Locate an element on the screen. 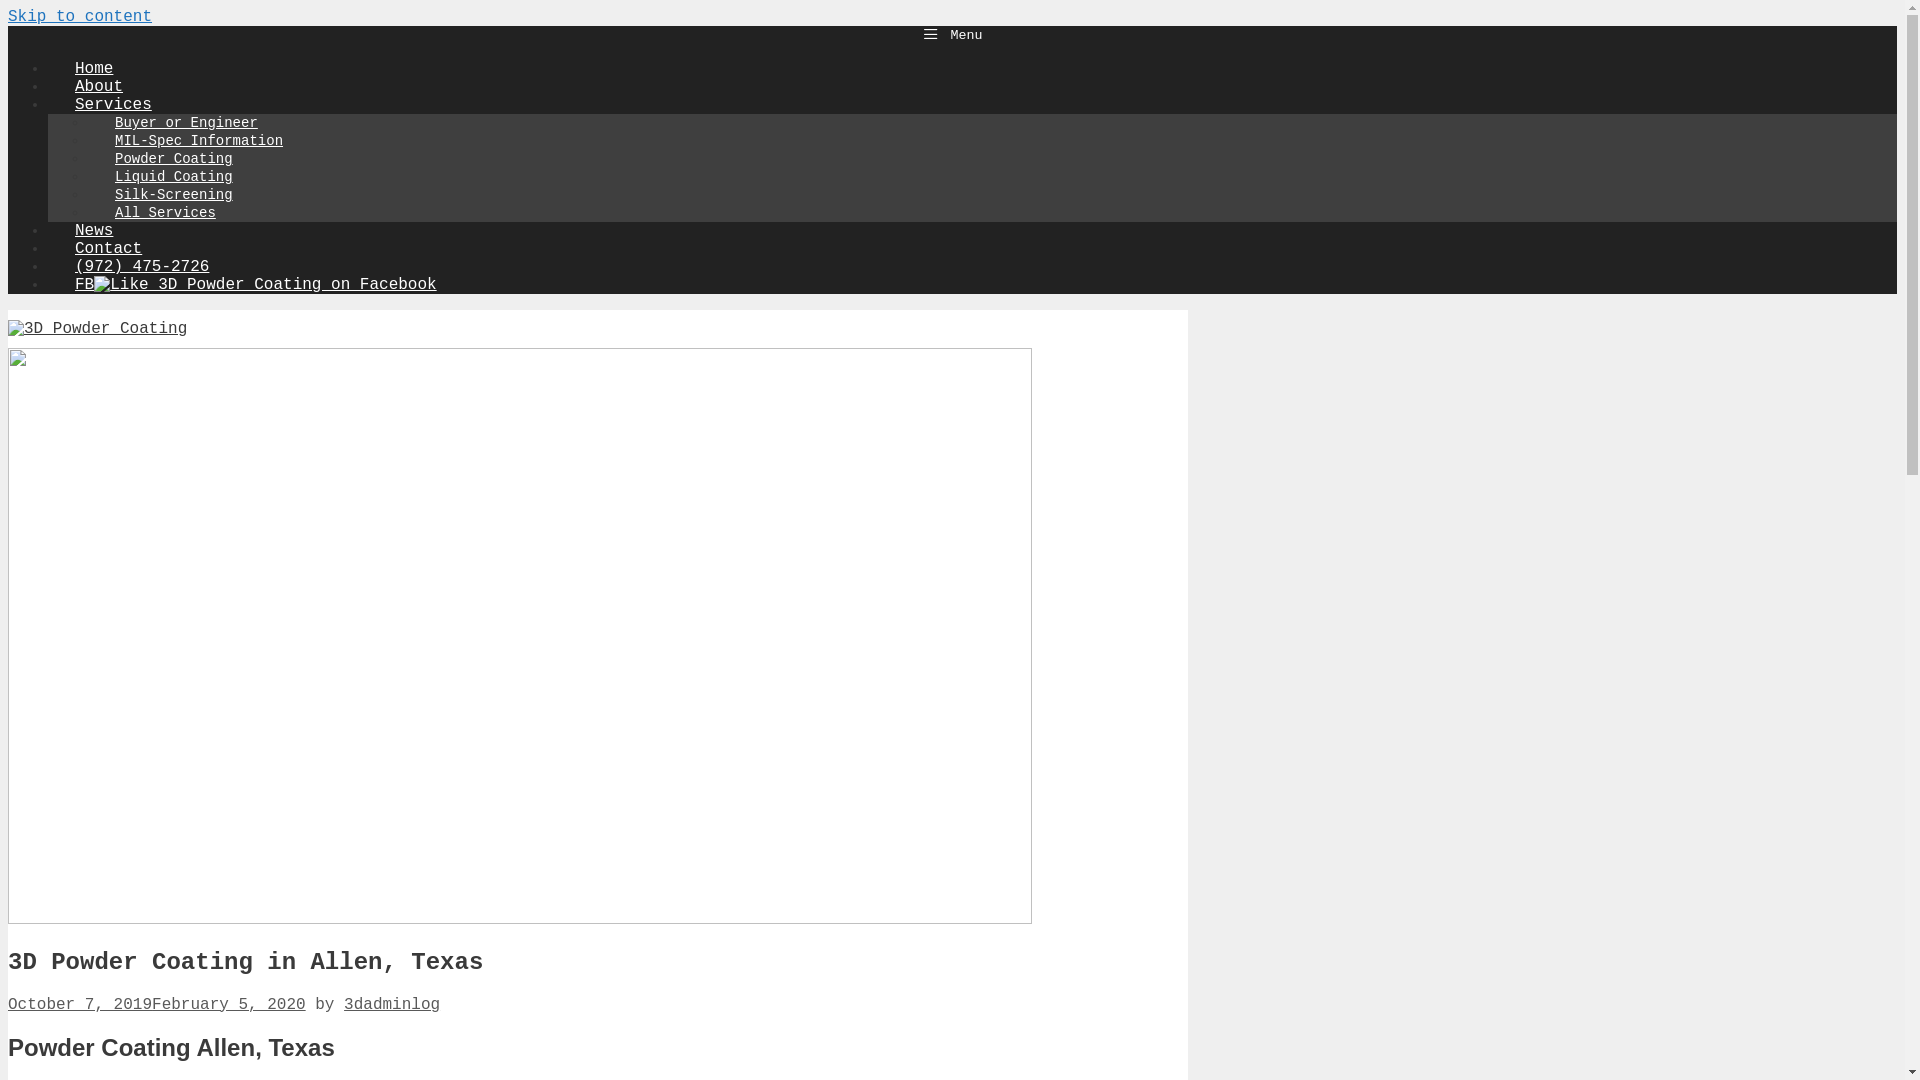 This screenshot has width=1920, height=1080. Contact is located at coordinates (108, 249).